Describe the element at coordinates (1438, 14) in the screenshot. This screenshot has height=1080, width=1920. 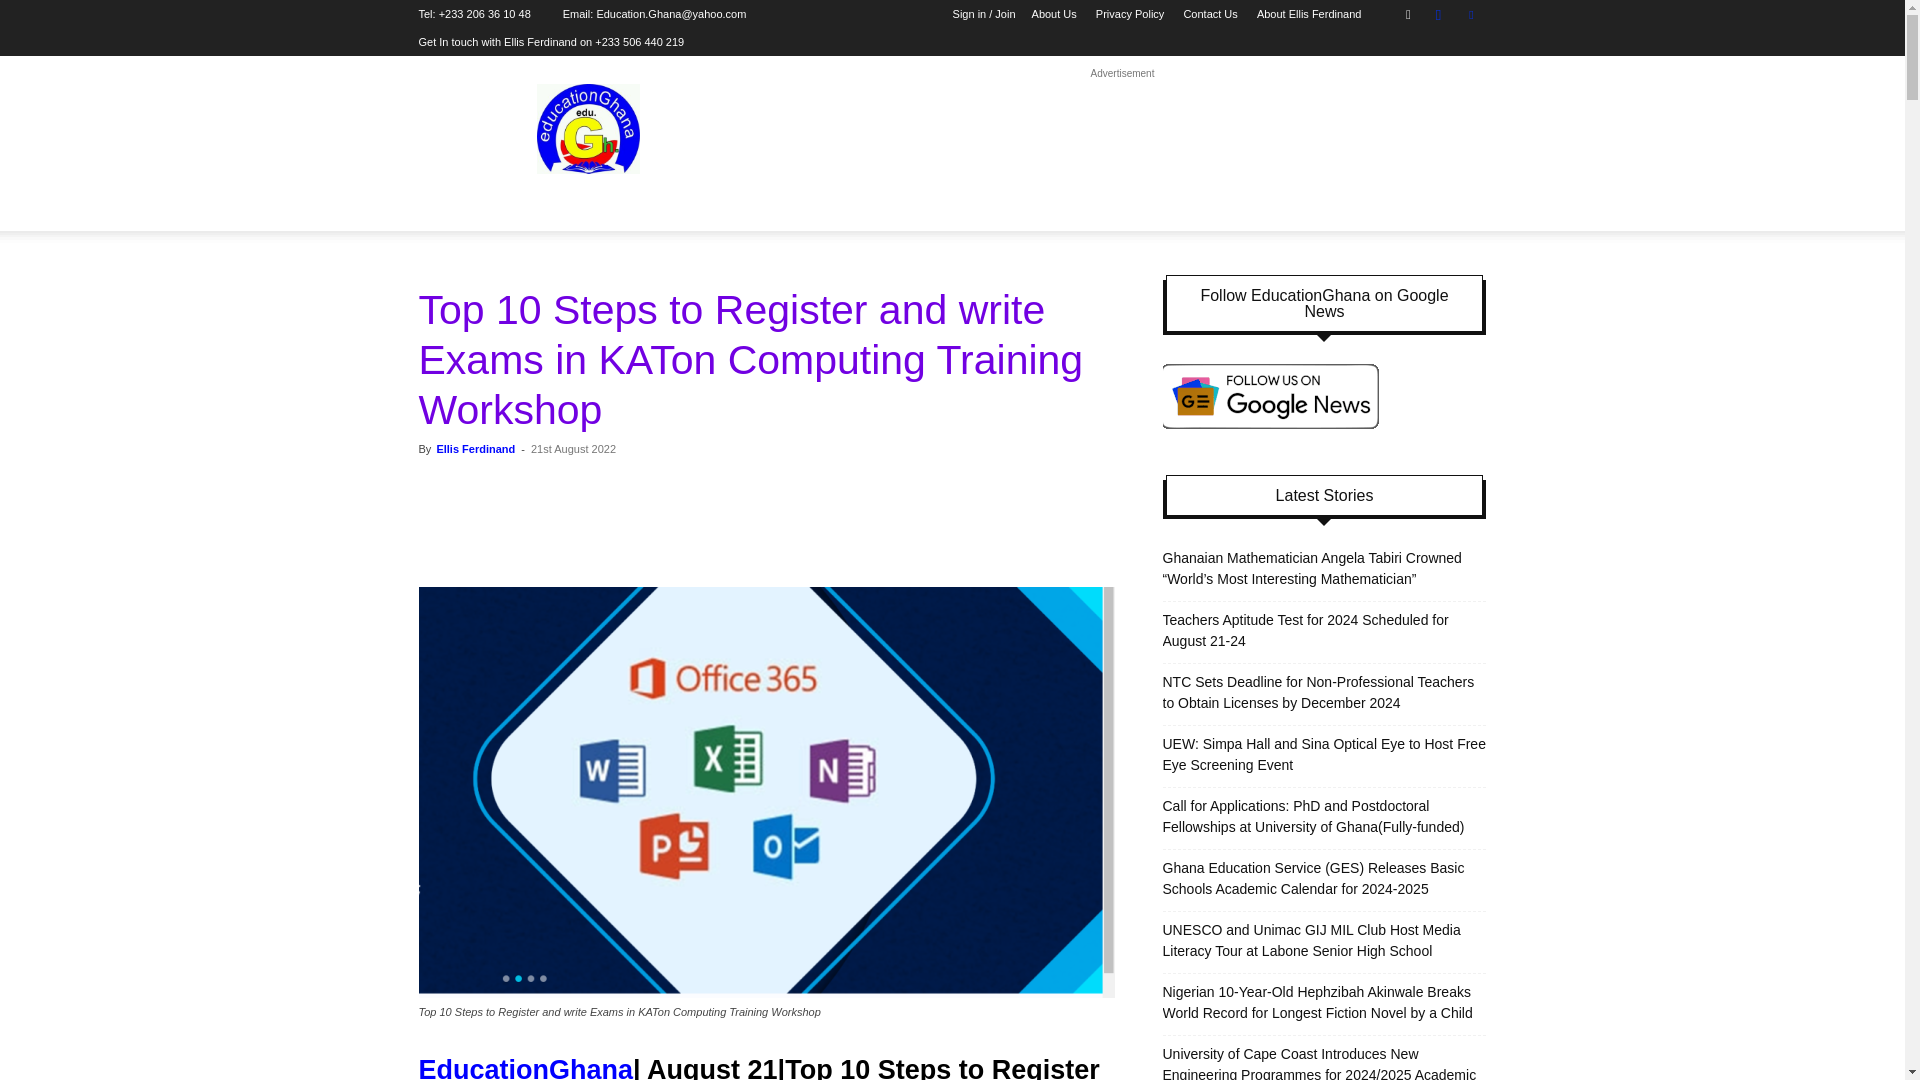
I see `Instagram` at that location.